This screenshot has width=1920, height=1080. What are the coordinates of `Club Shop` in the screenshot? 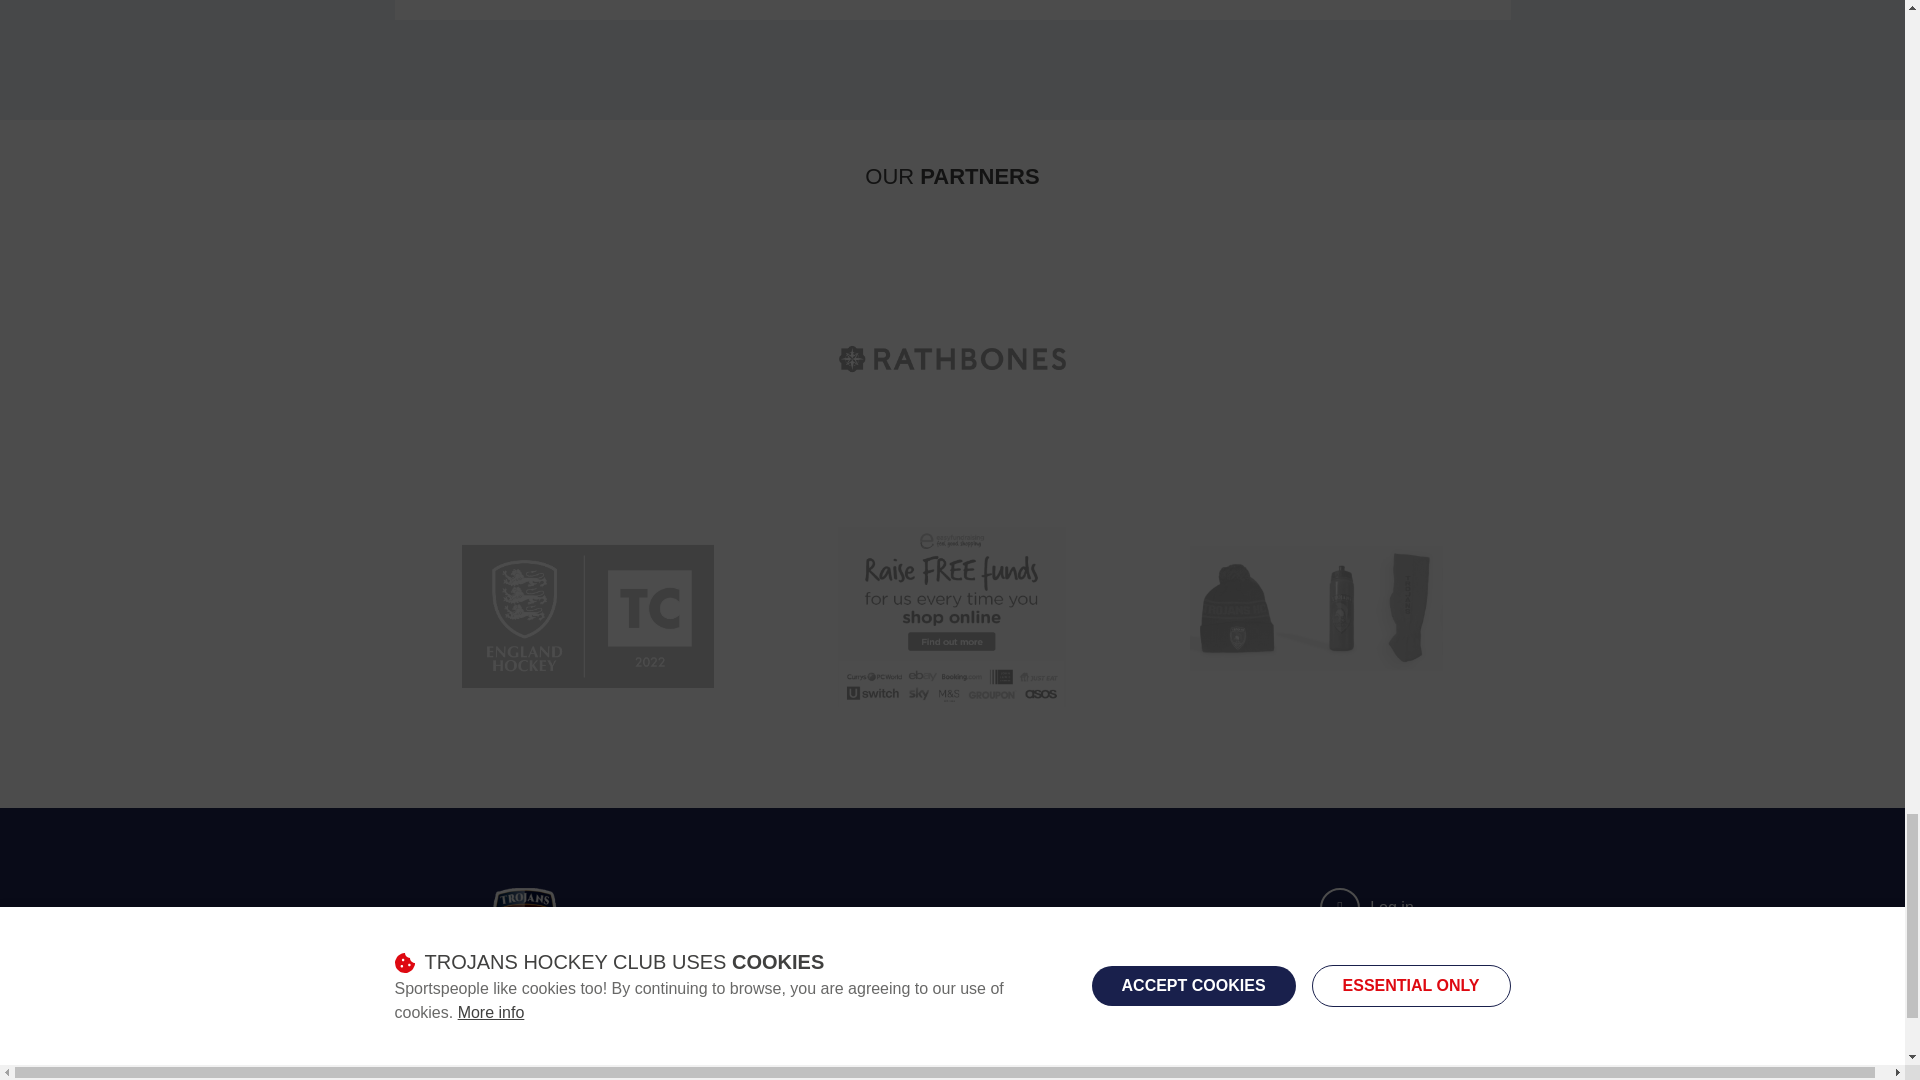 It's located at (1316, 615).